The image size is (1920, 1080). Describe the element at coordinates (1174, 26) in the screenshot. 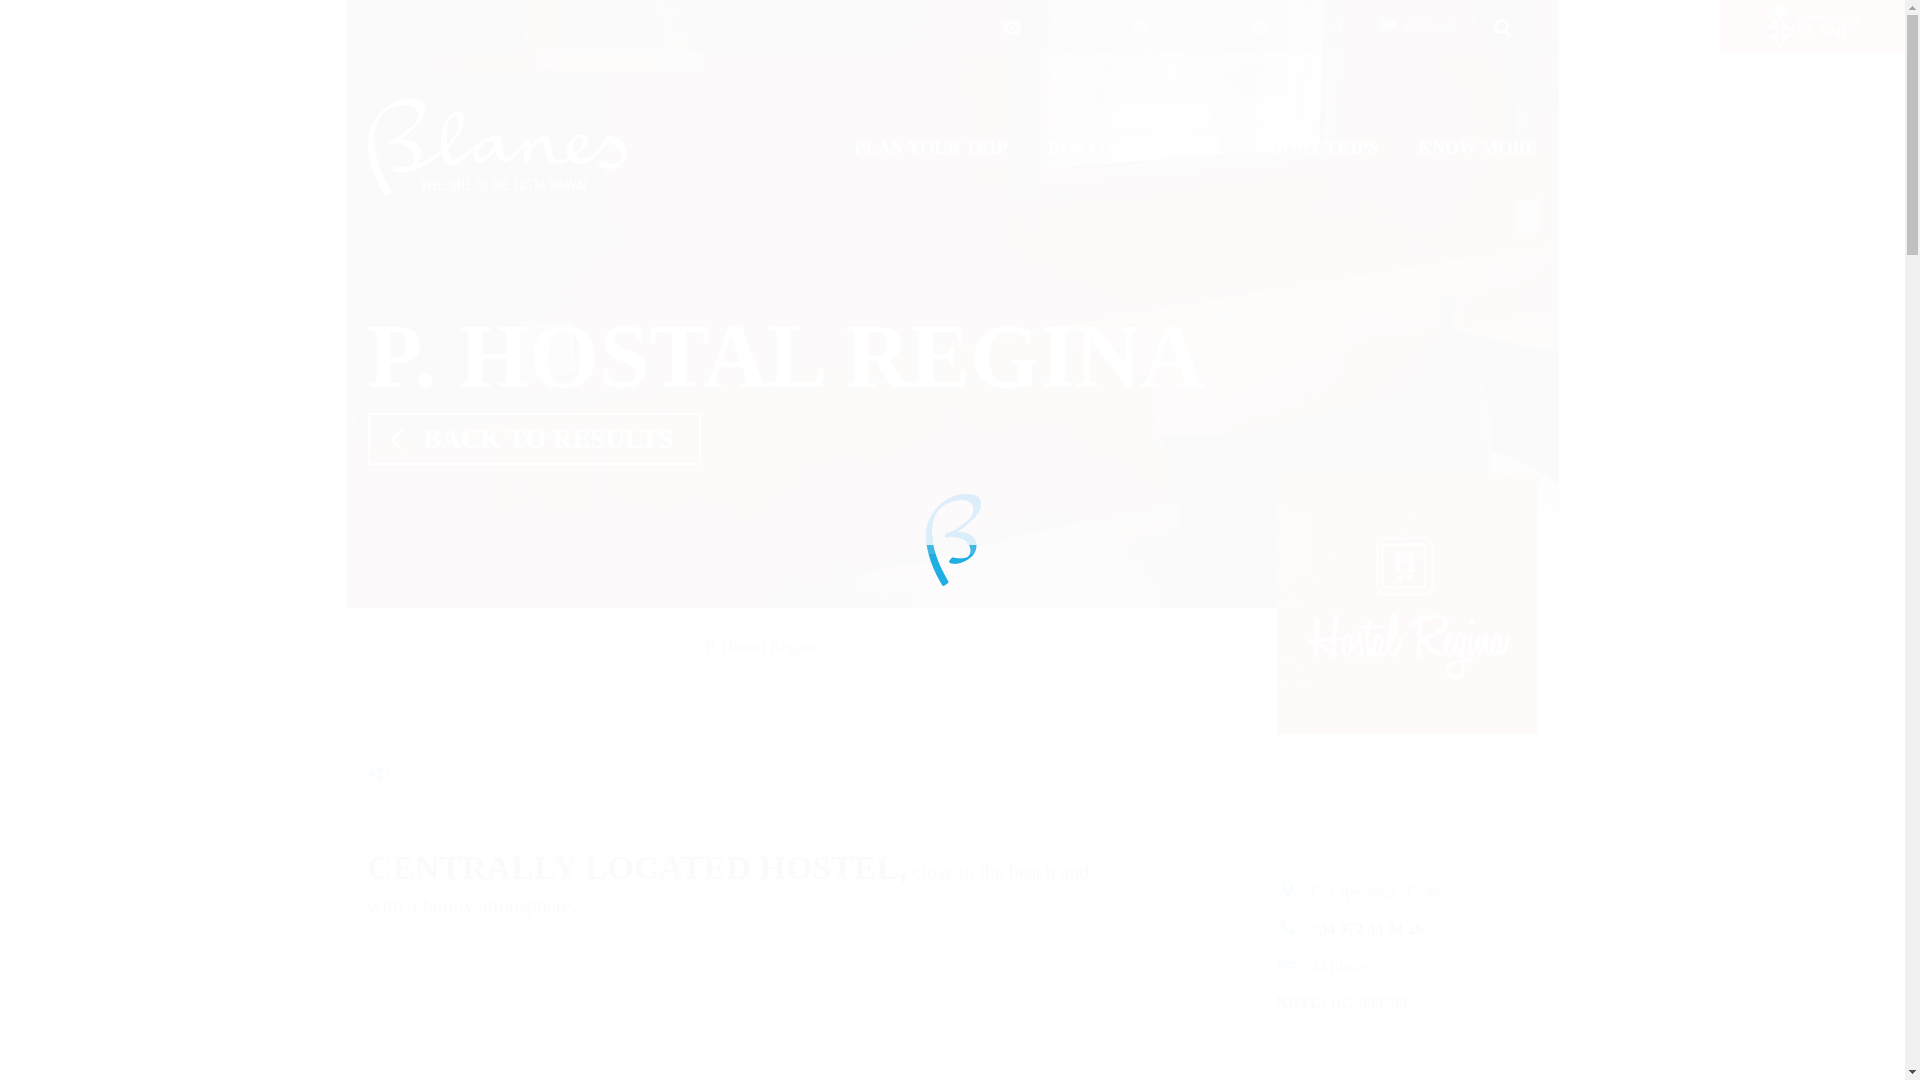

I see `EVENTS` at that location.